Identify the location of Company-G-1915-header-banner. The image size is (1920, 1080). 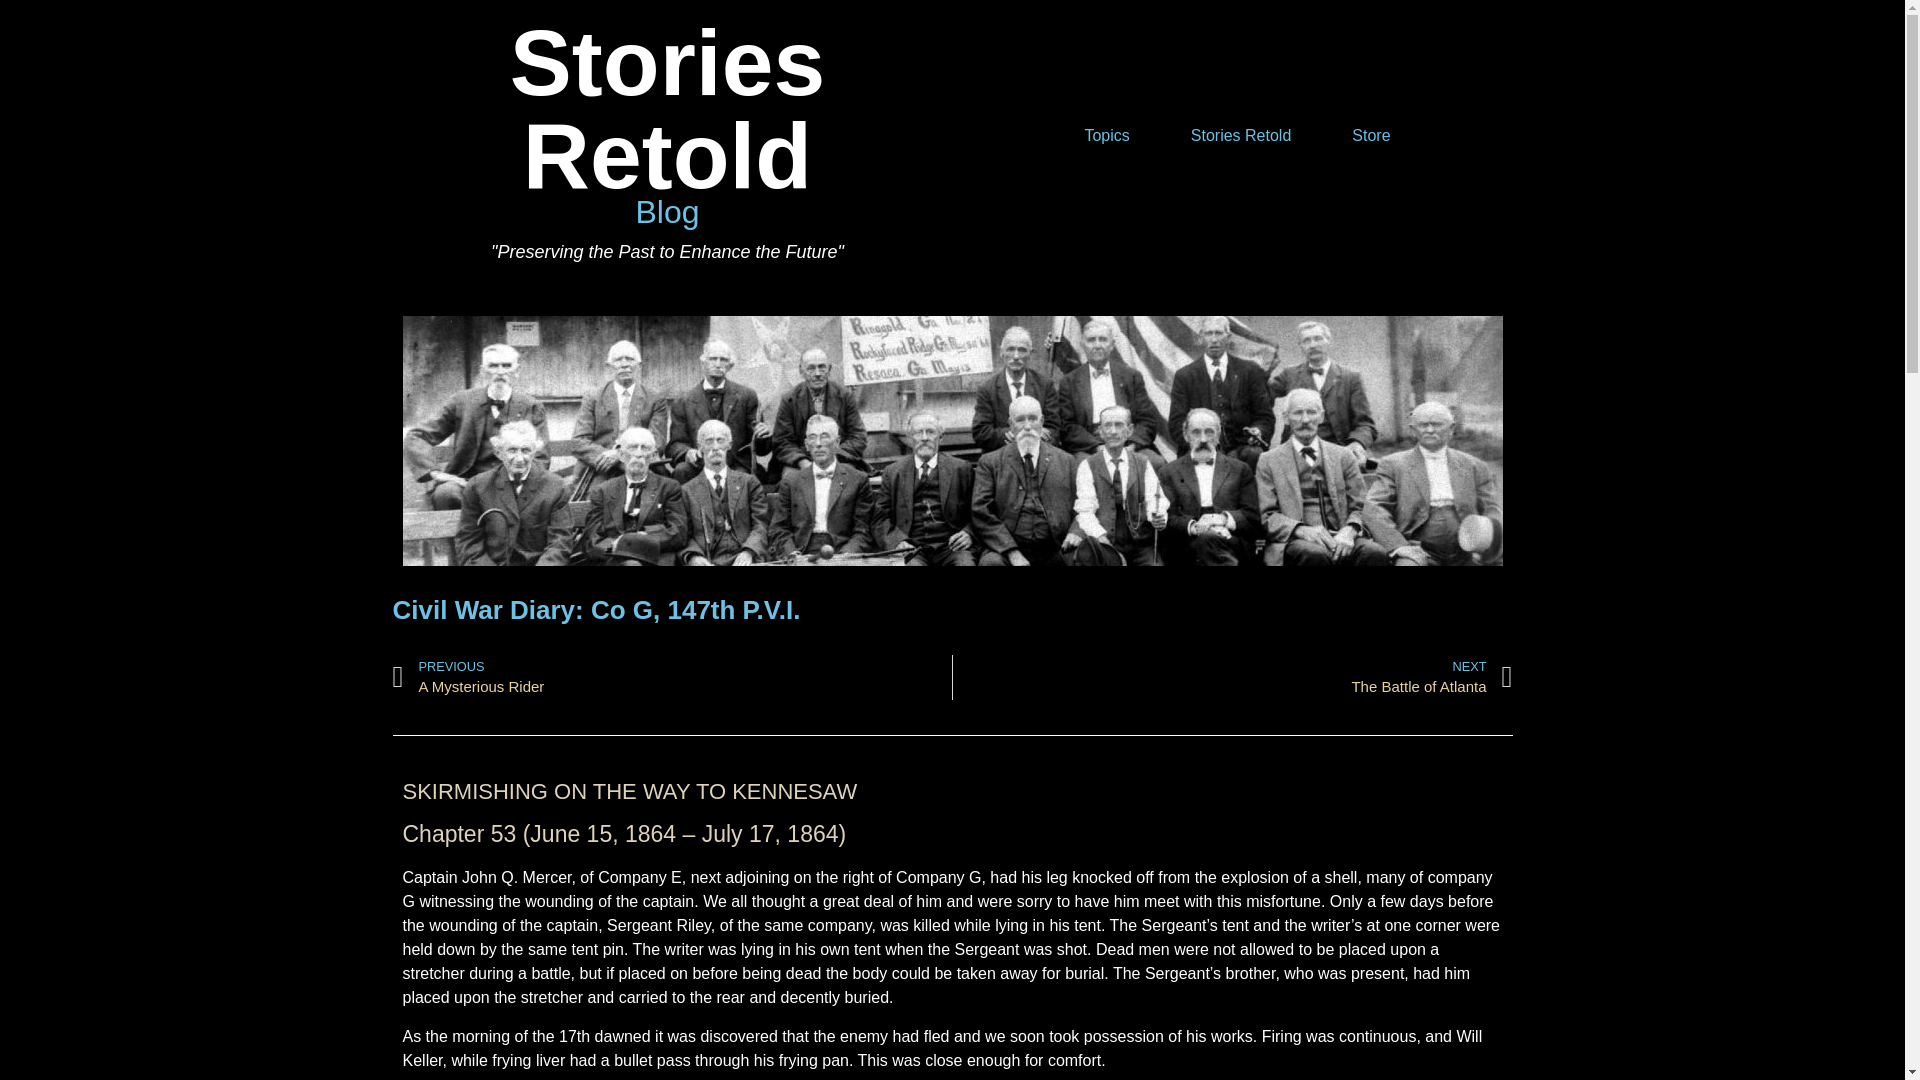
(1232, 676).